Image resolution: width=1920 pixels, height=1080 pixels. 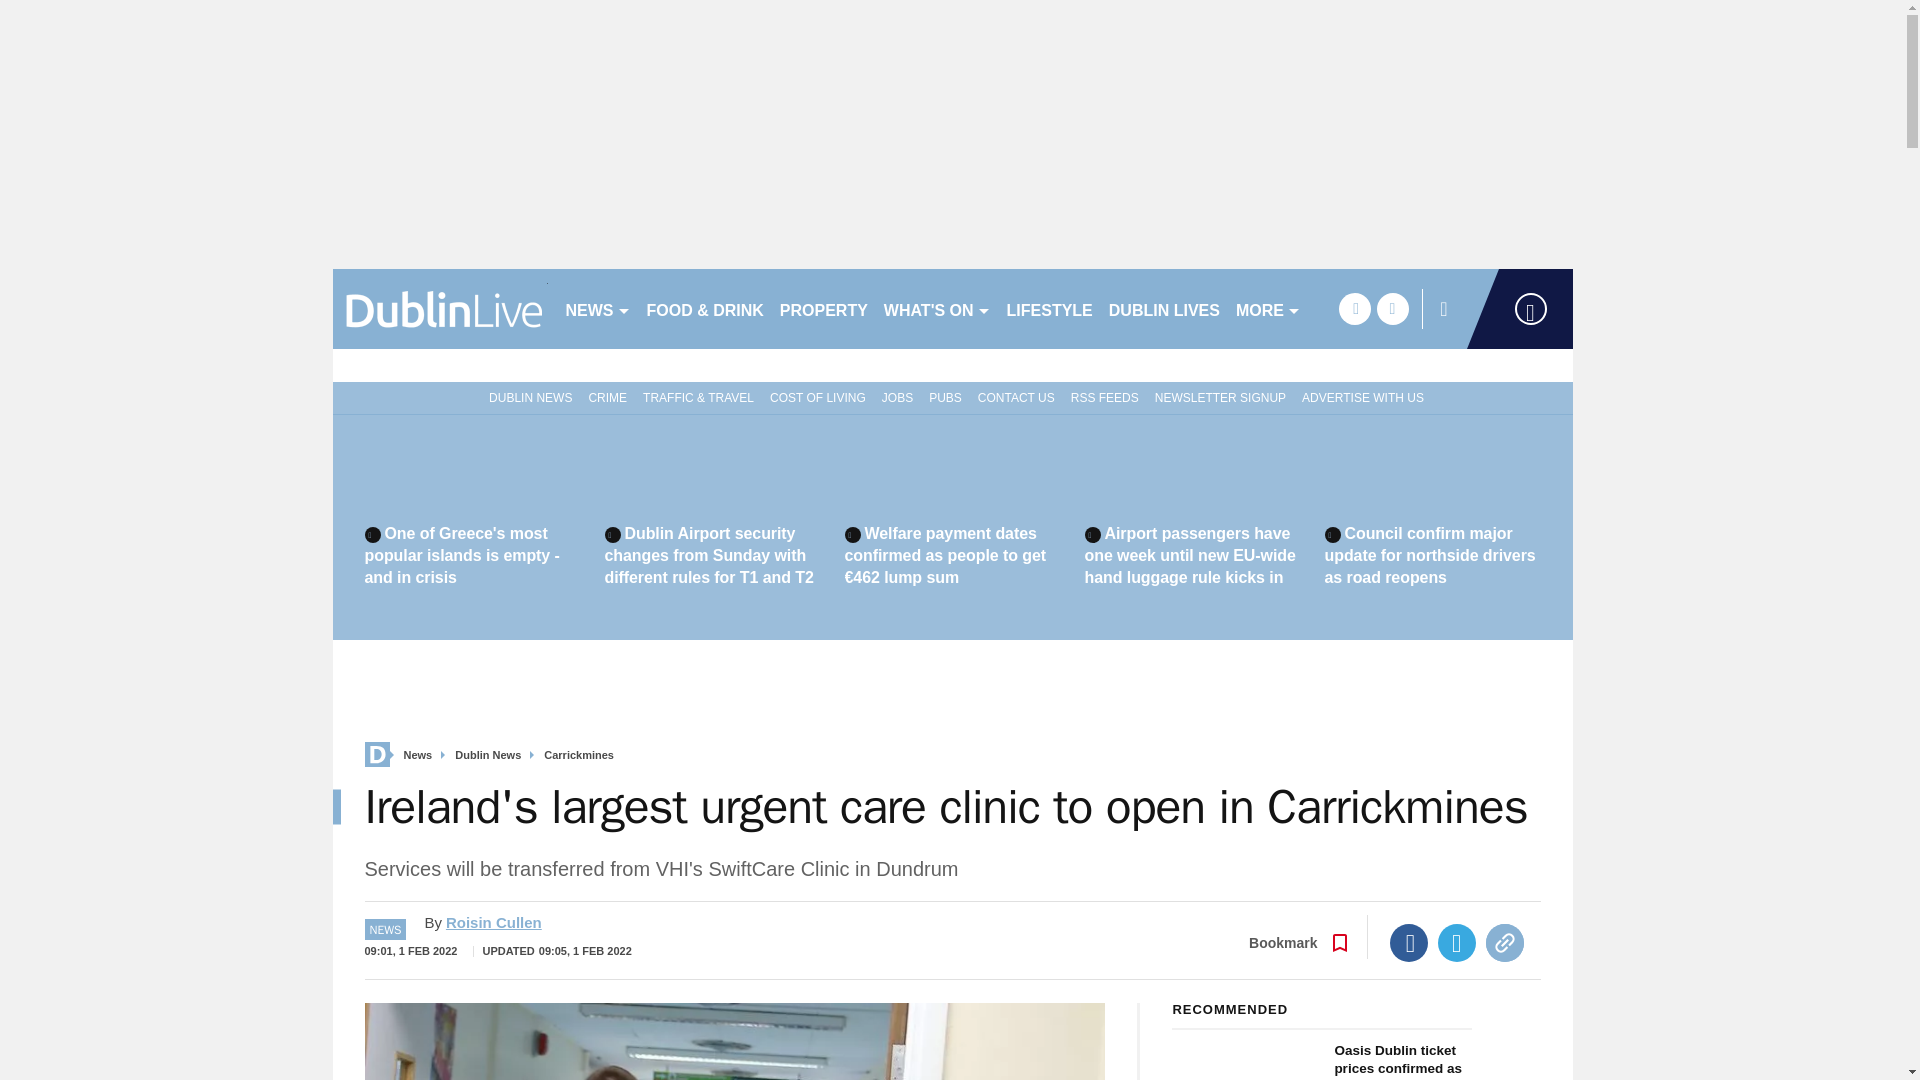 I want to click on Facebook, so click(x=1409, y=943).